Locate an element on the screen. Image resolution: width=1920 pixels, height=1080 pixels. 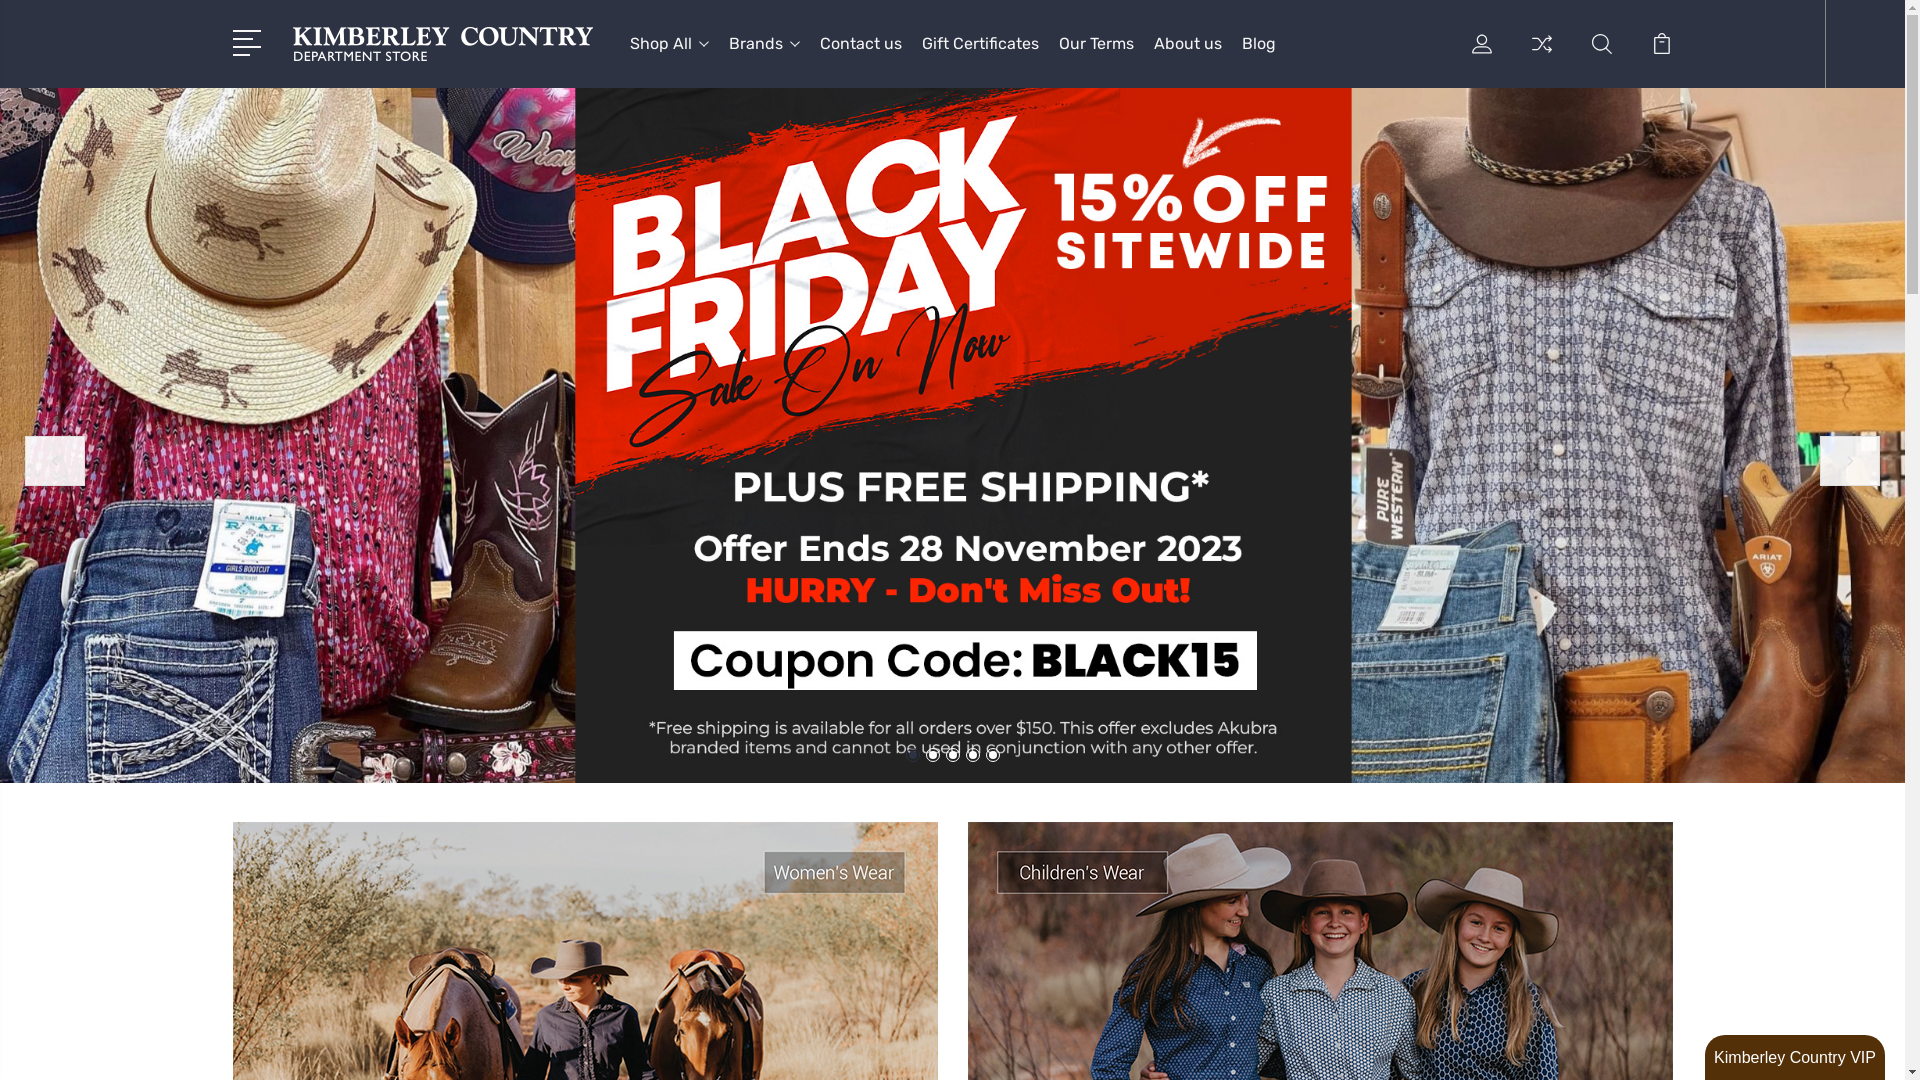
3 is located at coordinates (953, 754).